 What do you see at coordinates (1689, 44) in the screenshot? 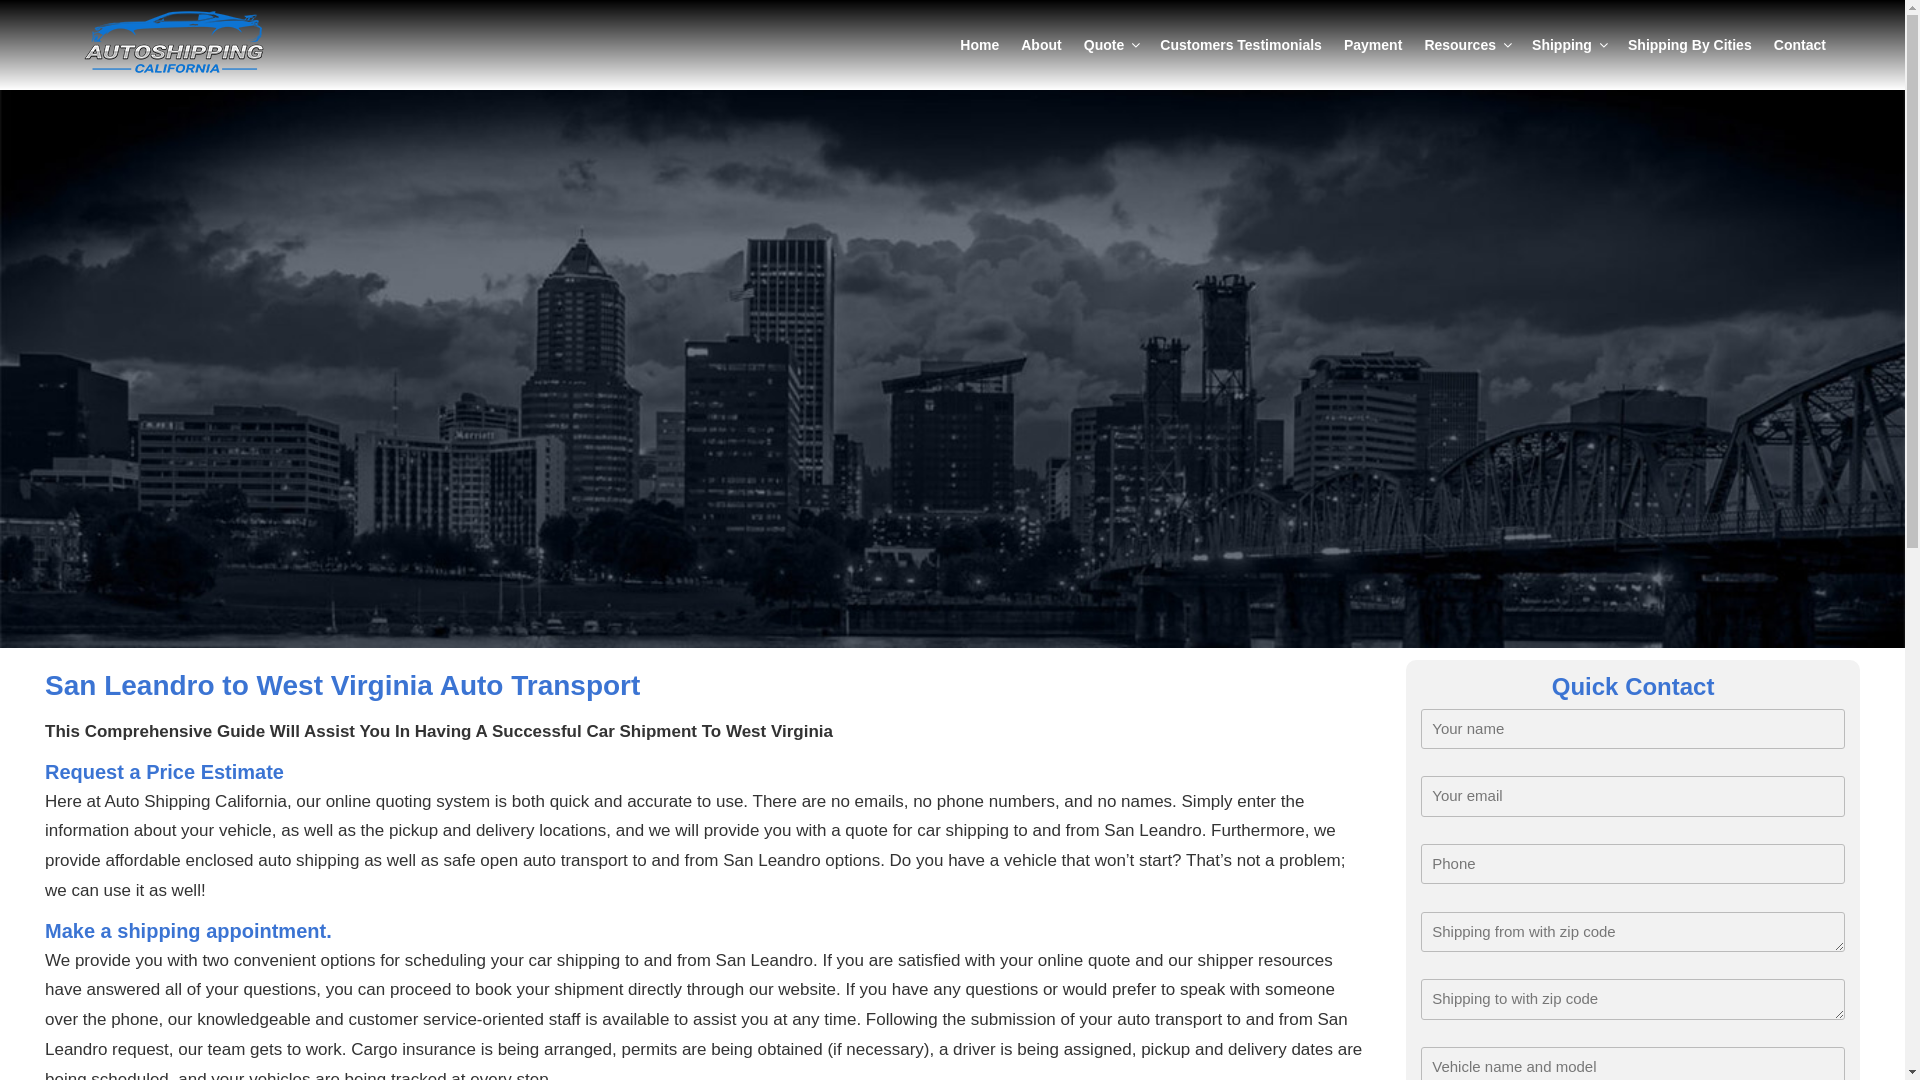
I see `Shipping By Cities` at bounding box center [1689, 44].